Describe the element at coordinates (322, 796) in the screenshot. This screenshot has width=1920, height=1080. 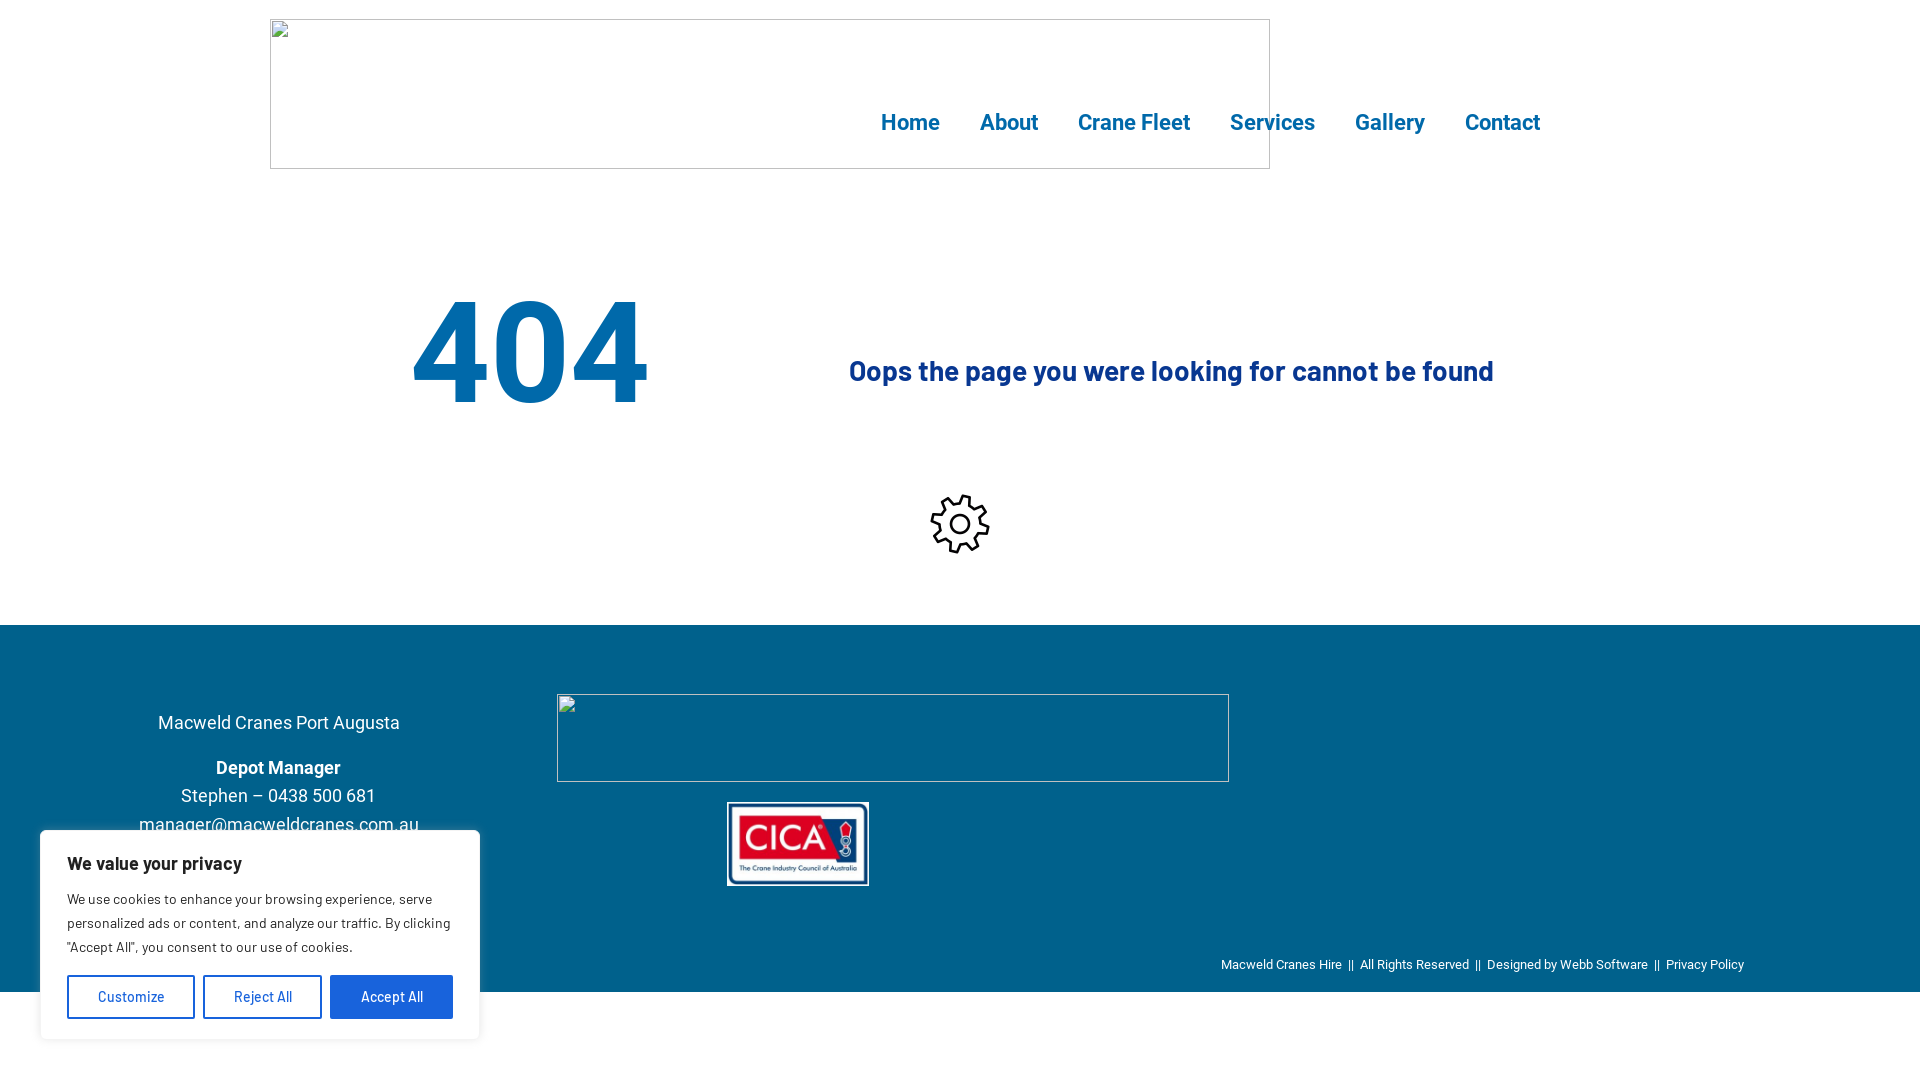
I see `0438 500 681` at that location.